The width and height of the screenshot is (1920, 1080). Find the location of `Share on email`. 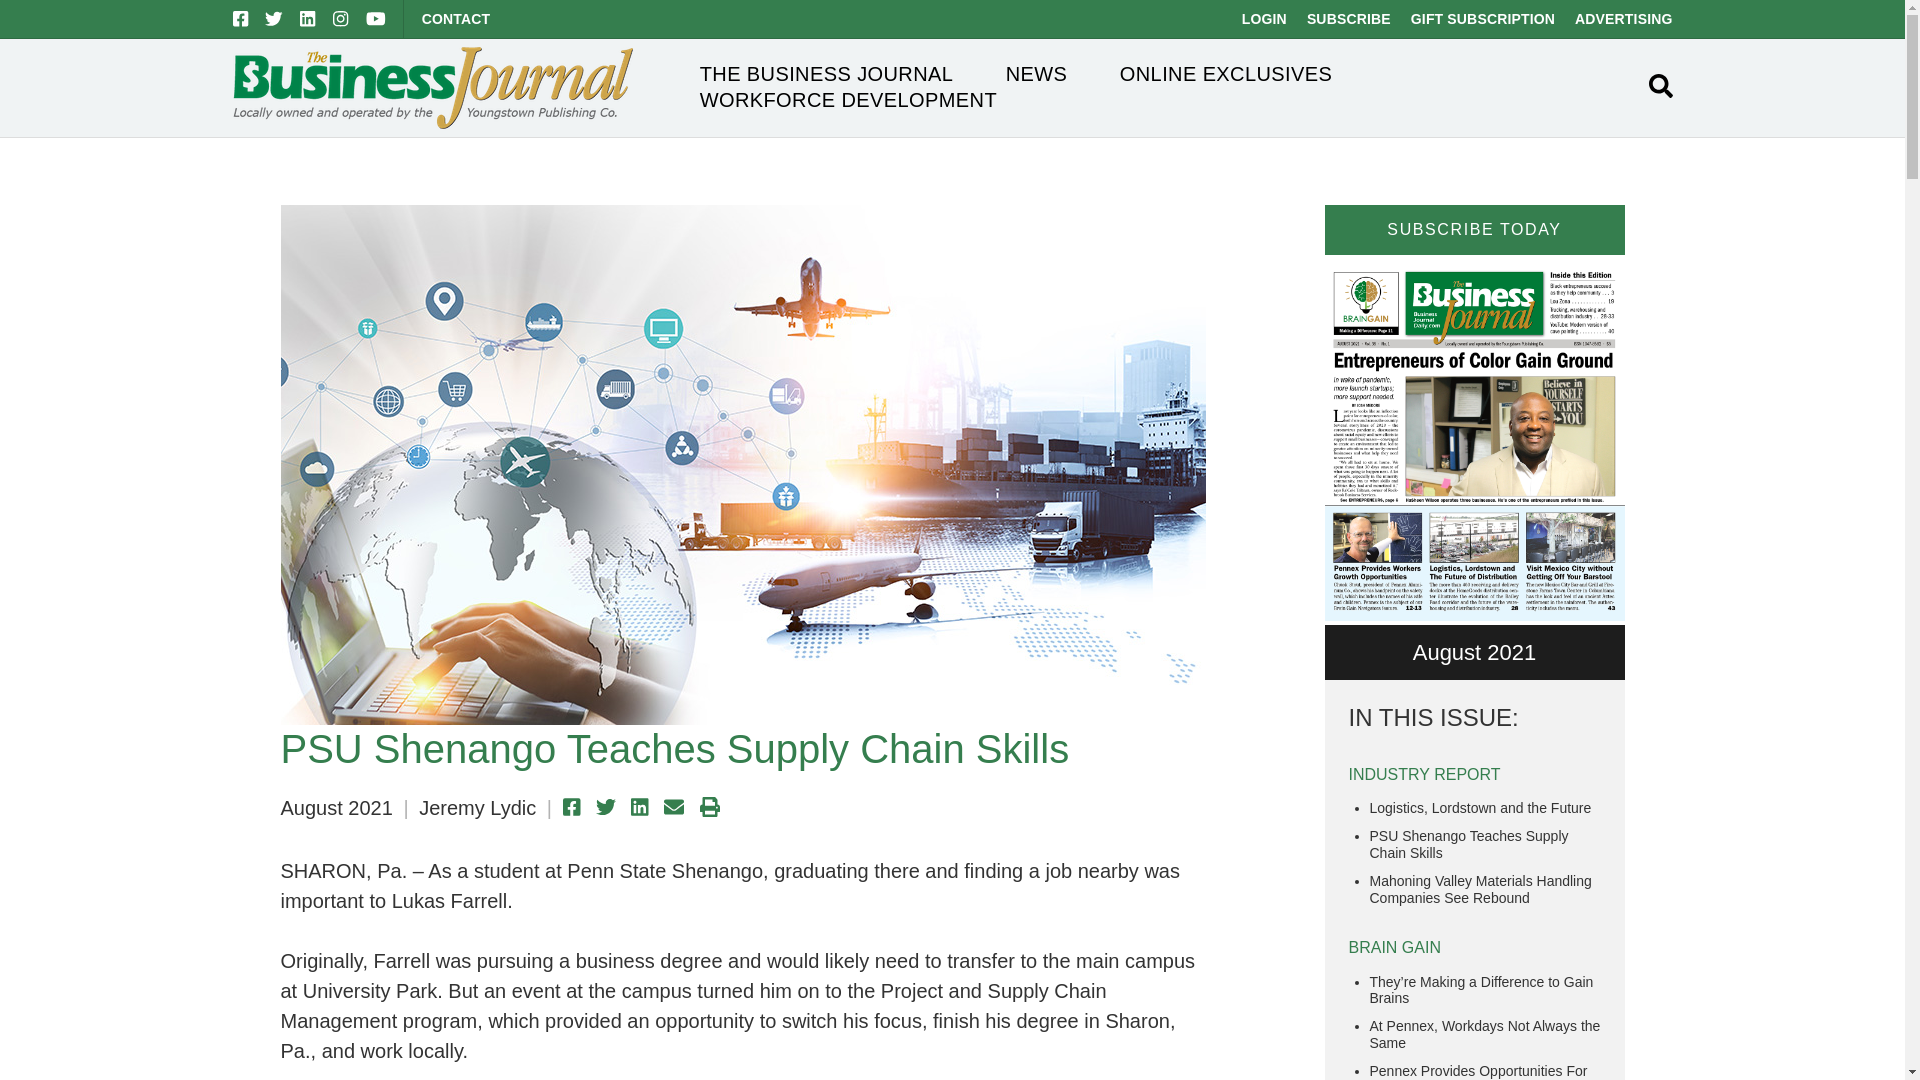

Share on email is located at coordinates (674, 806).